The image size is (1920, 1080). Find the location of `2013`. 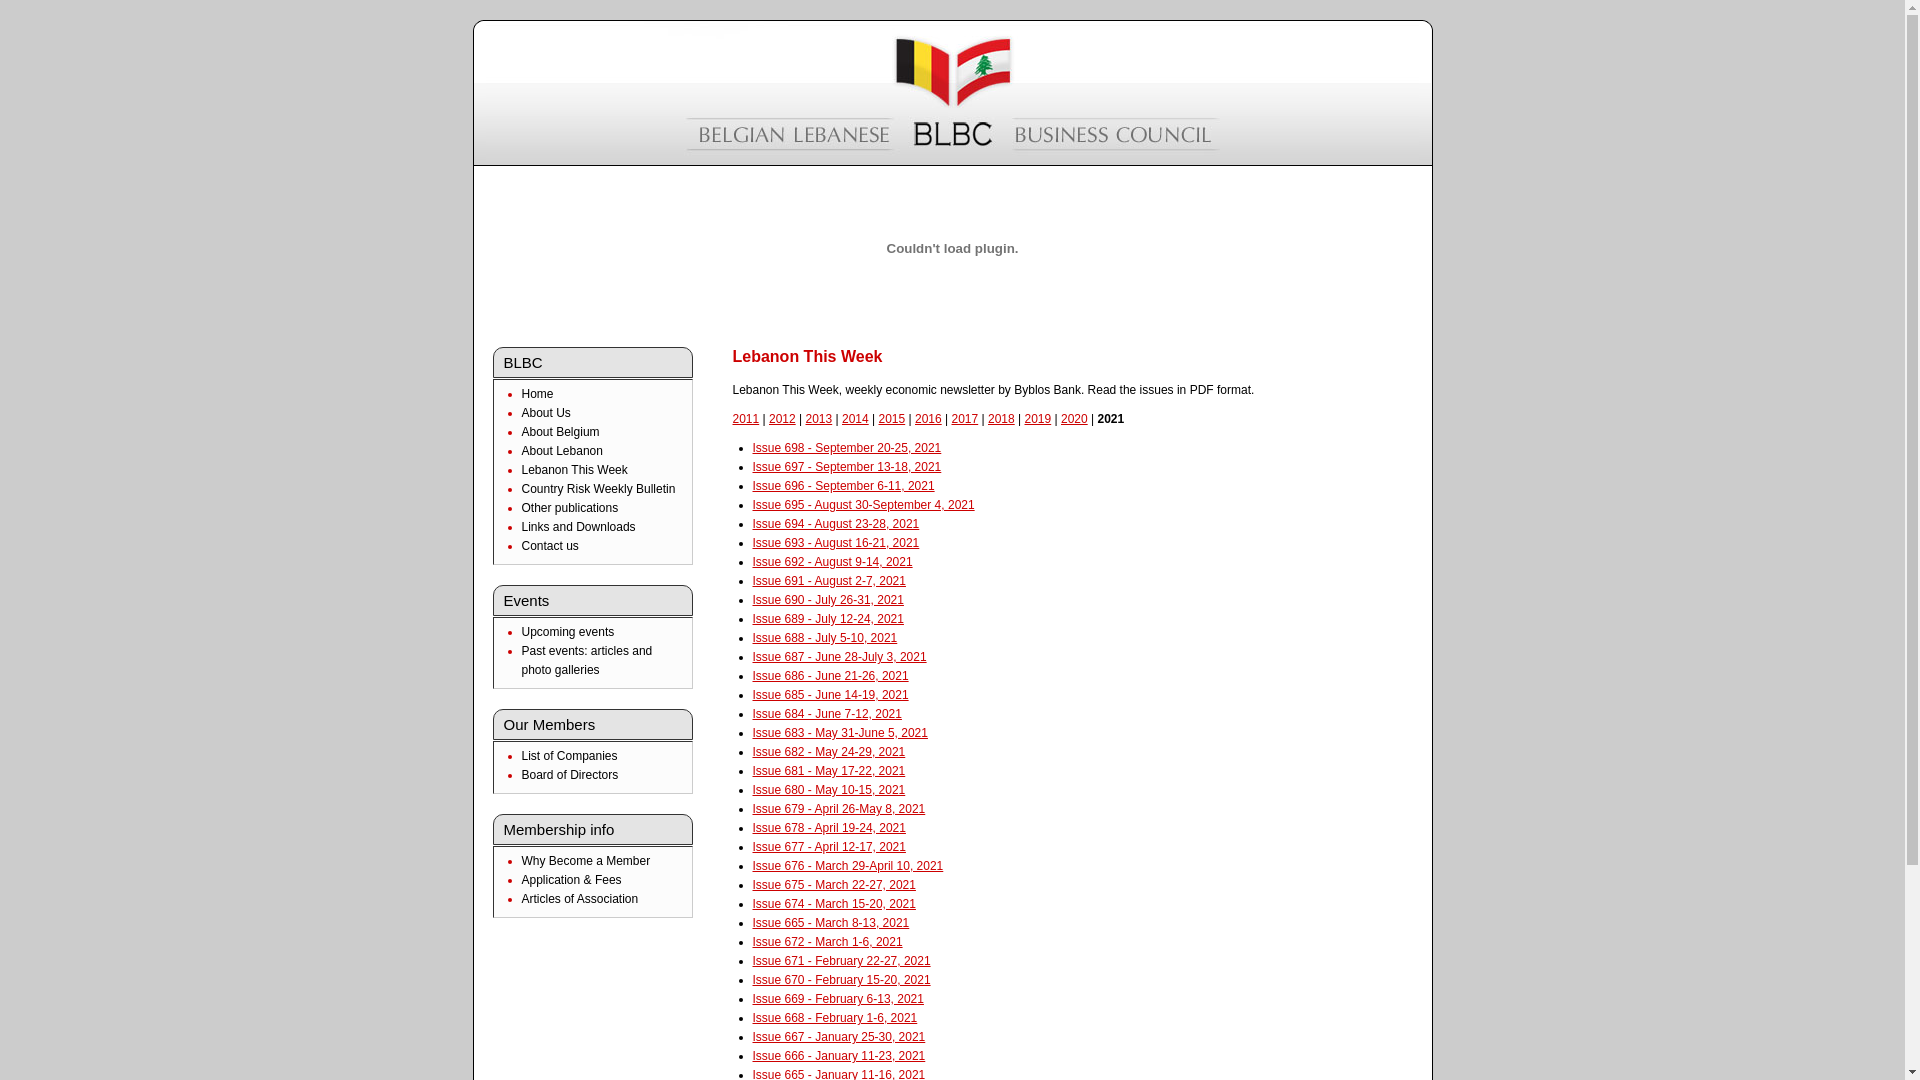

2013 is located at coordinates (820, 419).